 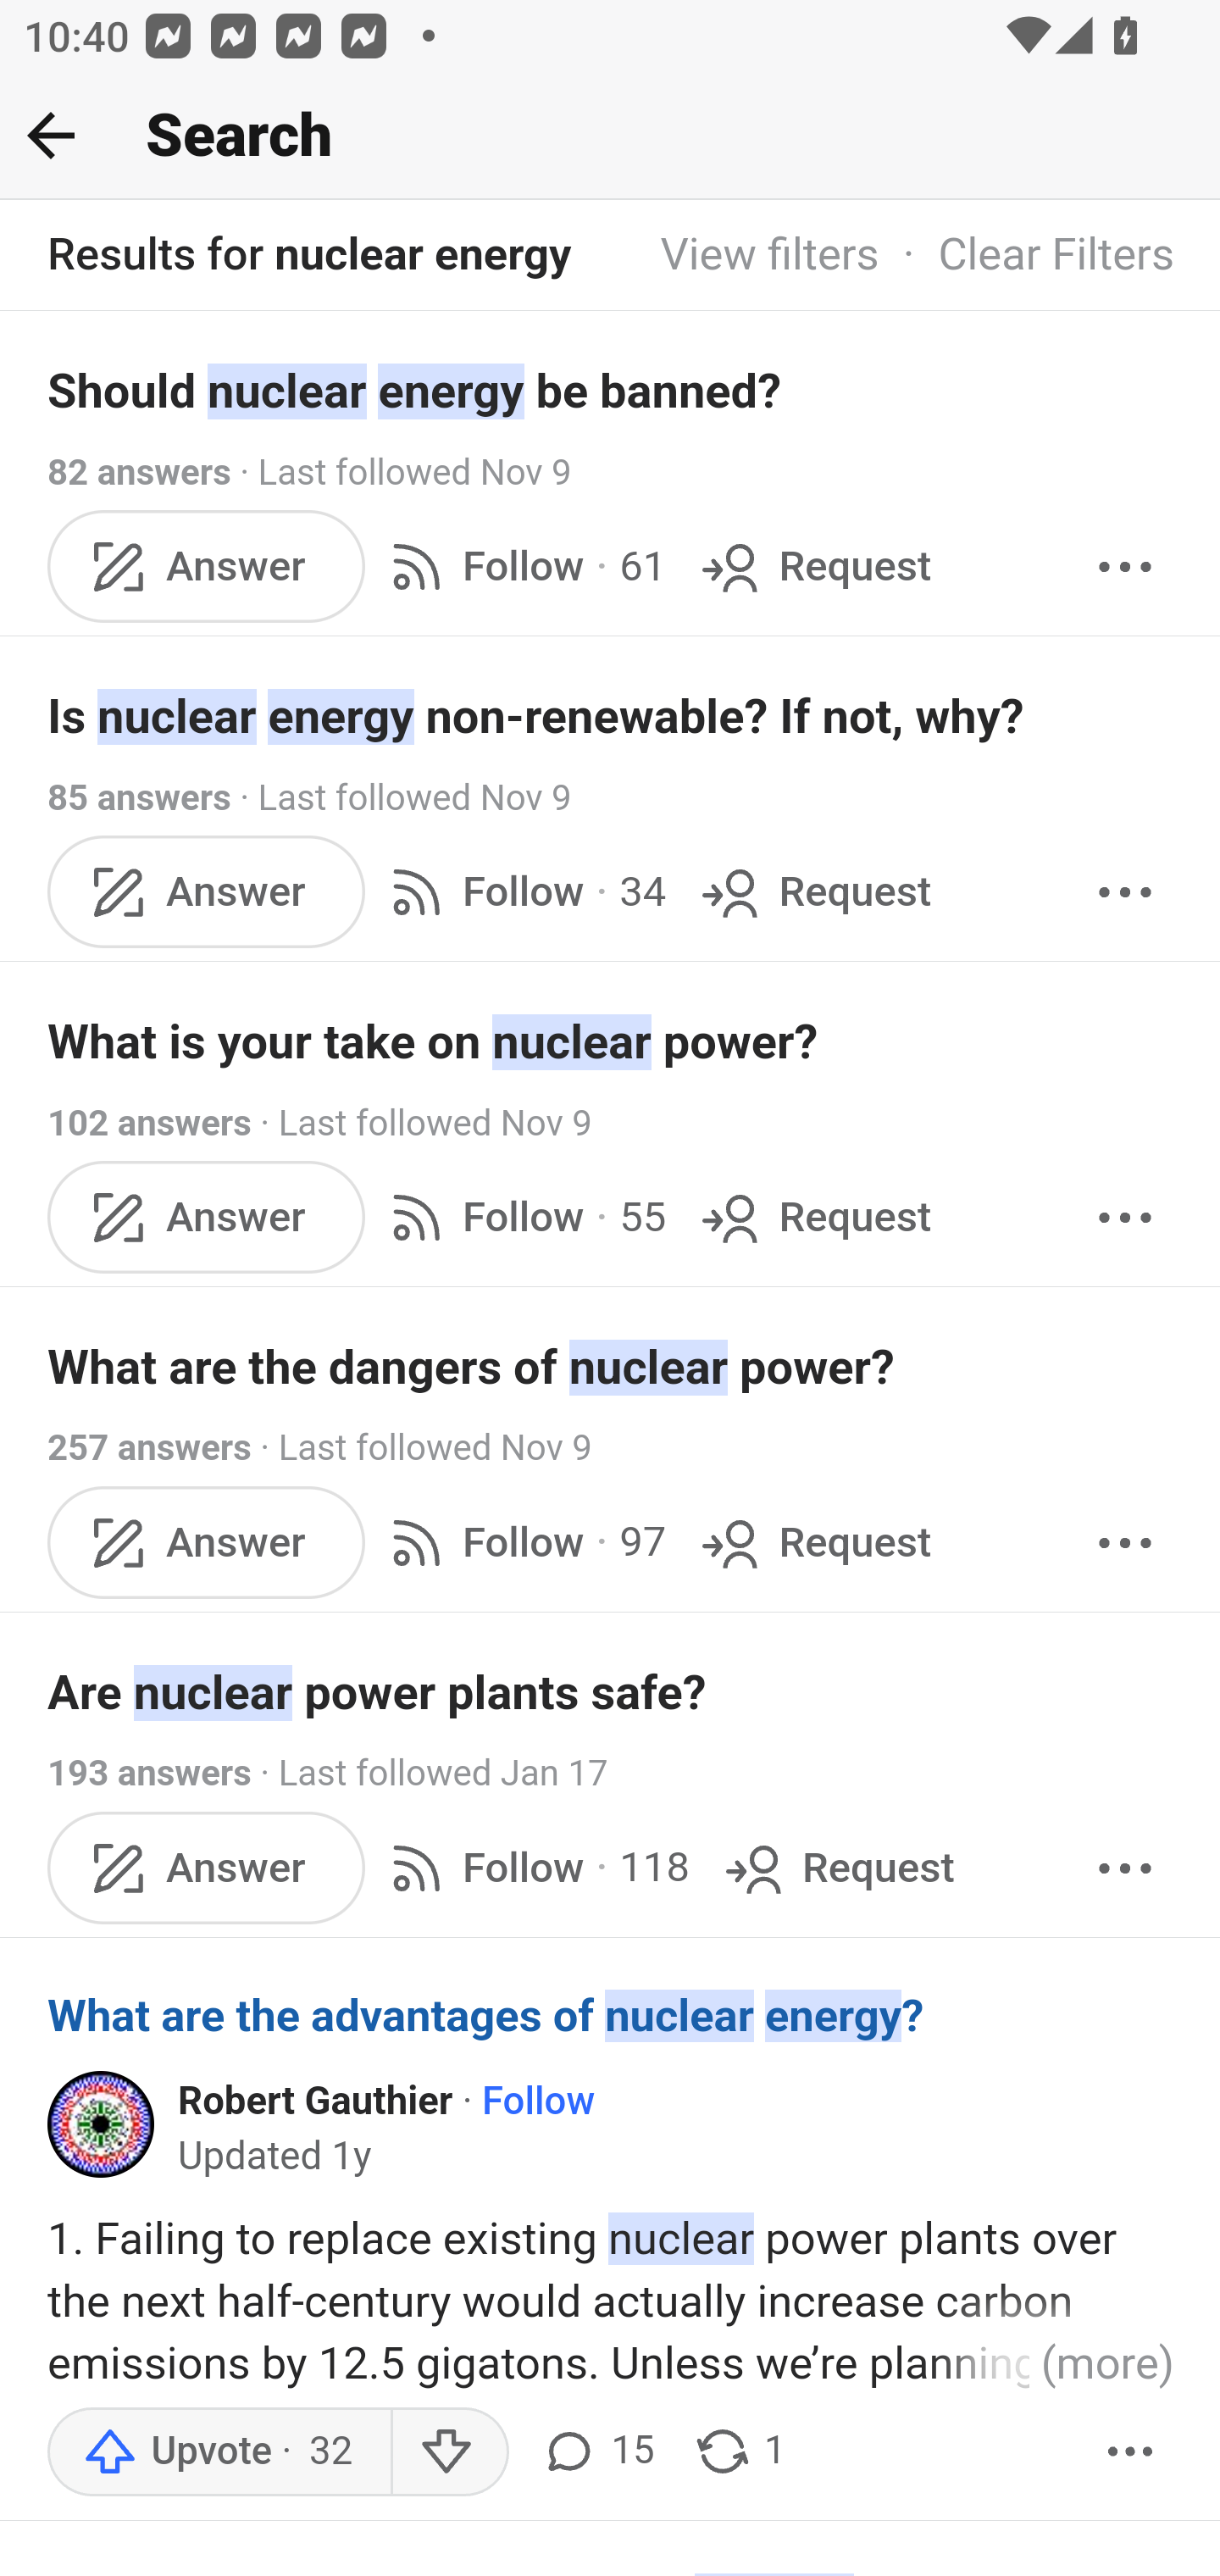 I want to click on What are the dangers of nuclear power?, so click(x=612, y=1368).